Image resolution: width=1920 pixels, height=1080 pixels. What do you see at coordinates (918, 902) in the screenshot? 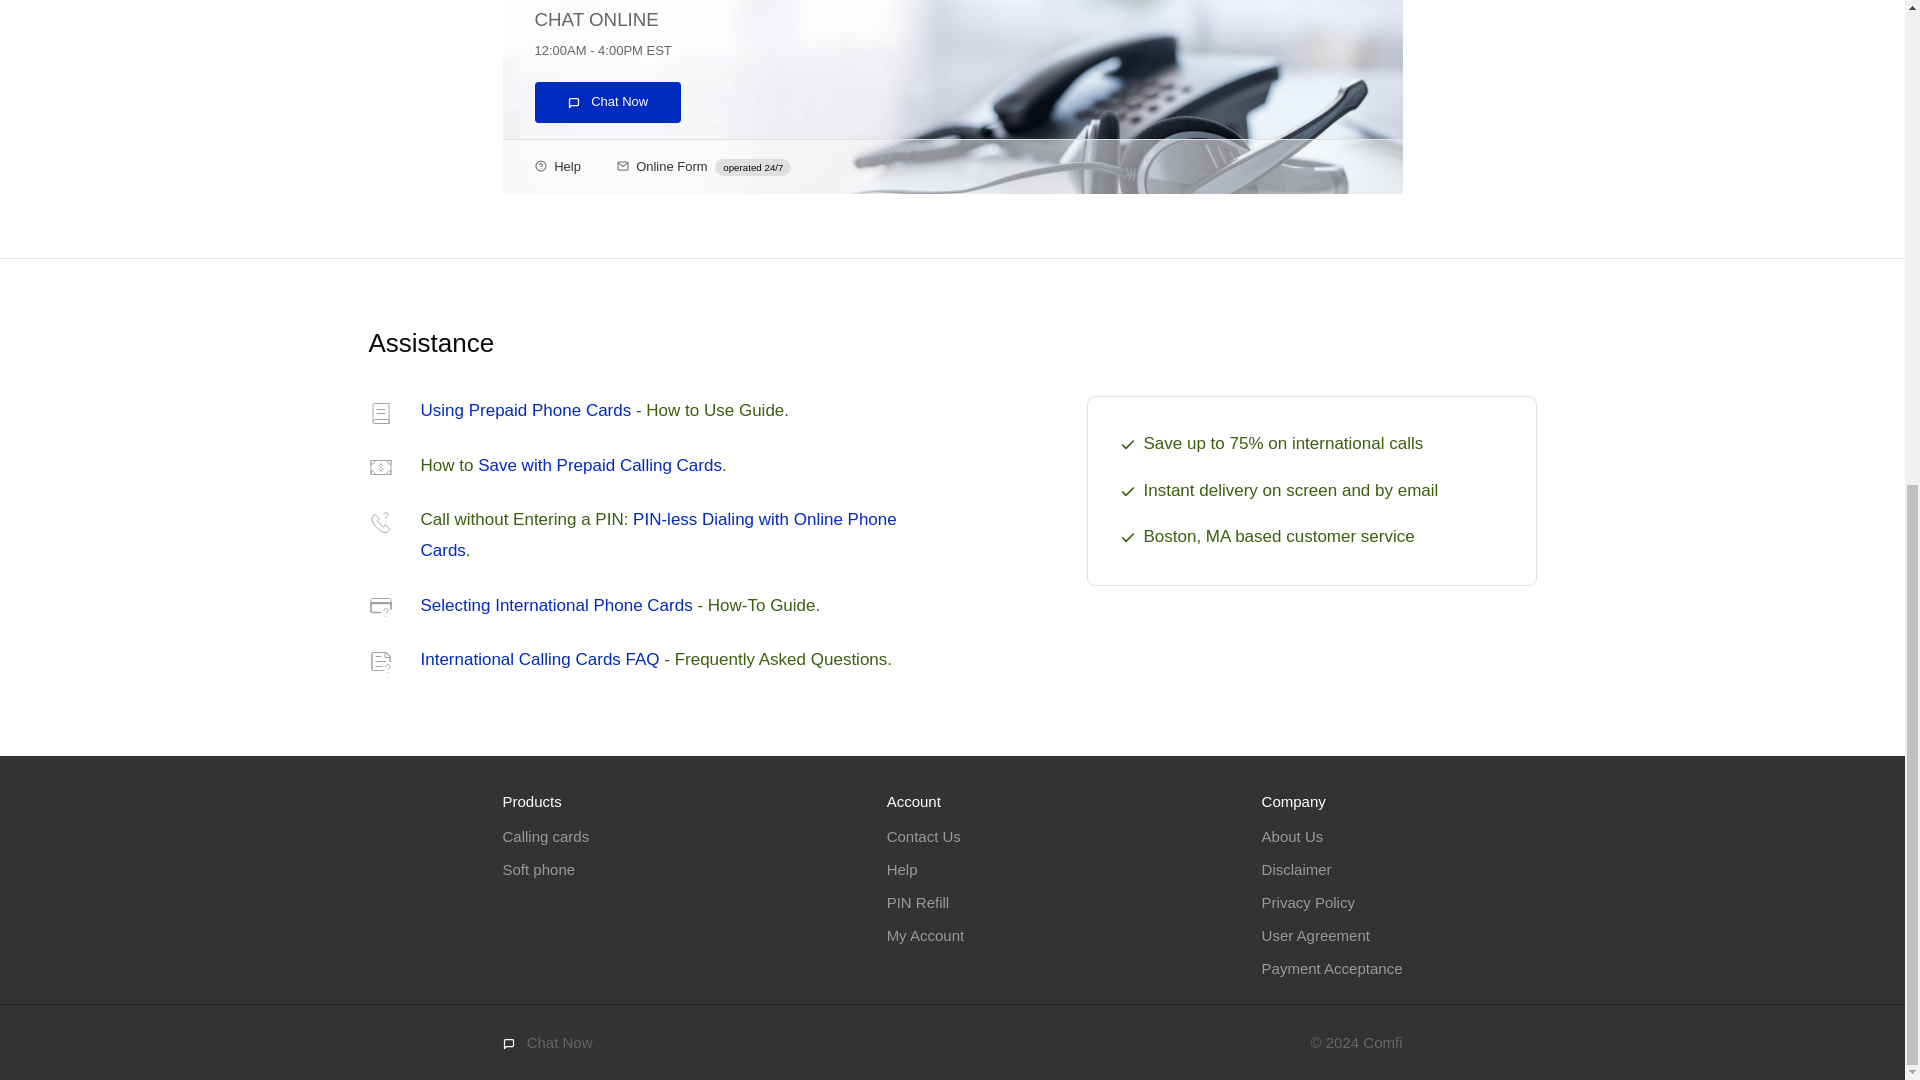
I see `PIN Refill` at bounding box center [918, 902].